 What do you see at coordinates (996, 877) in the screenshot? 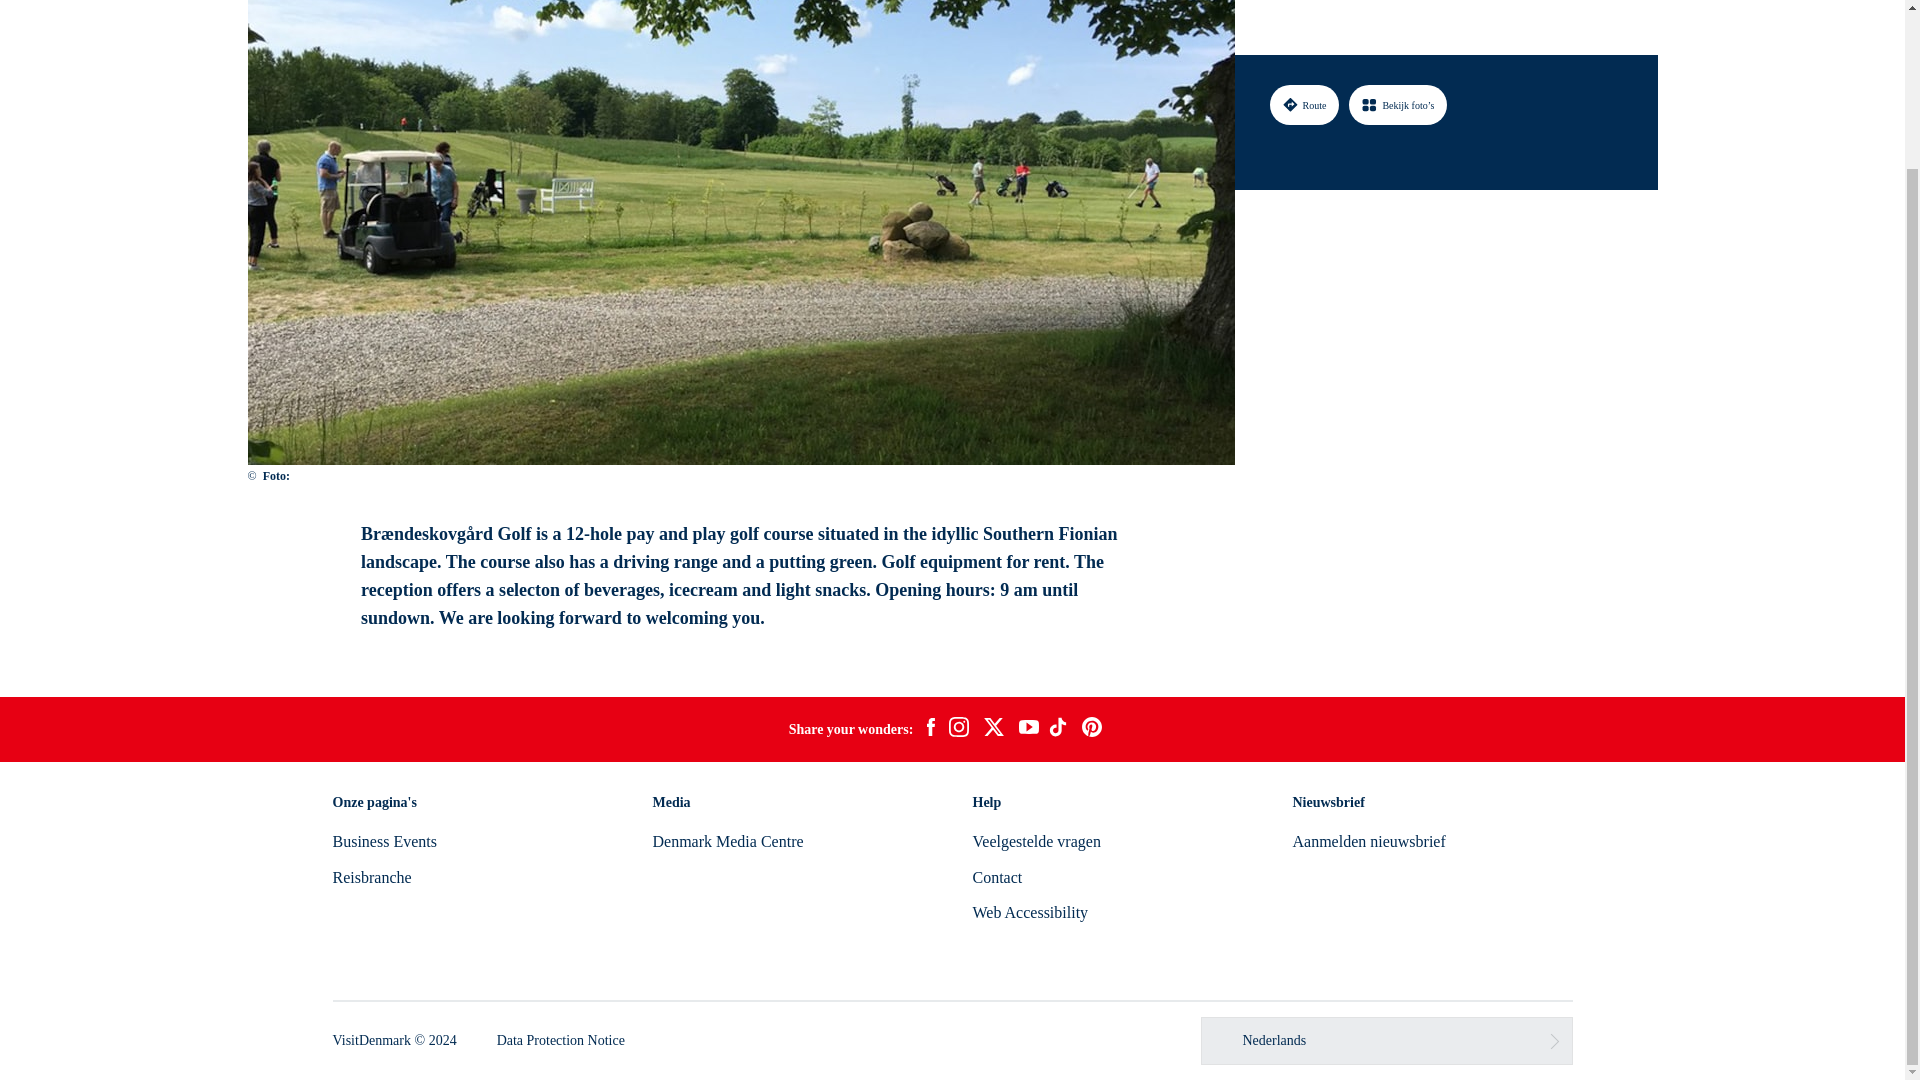
I see `Contact` at bounding box center [996, 877].